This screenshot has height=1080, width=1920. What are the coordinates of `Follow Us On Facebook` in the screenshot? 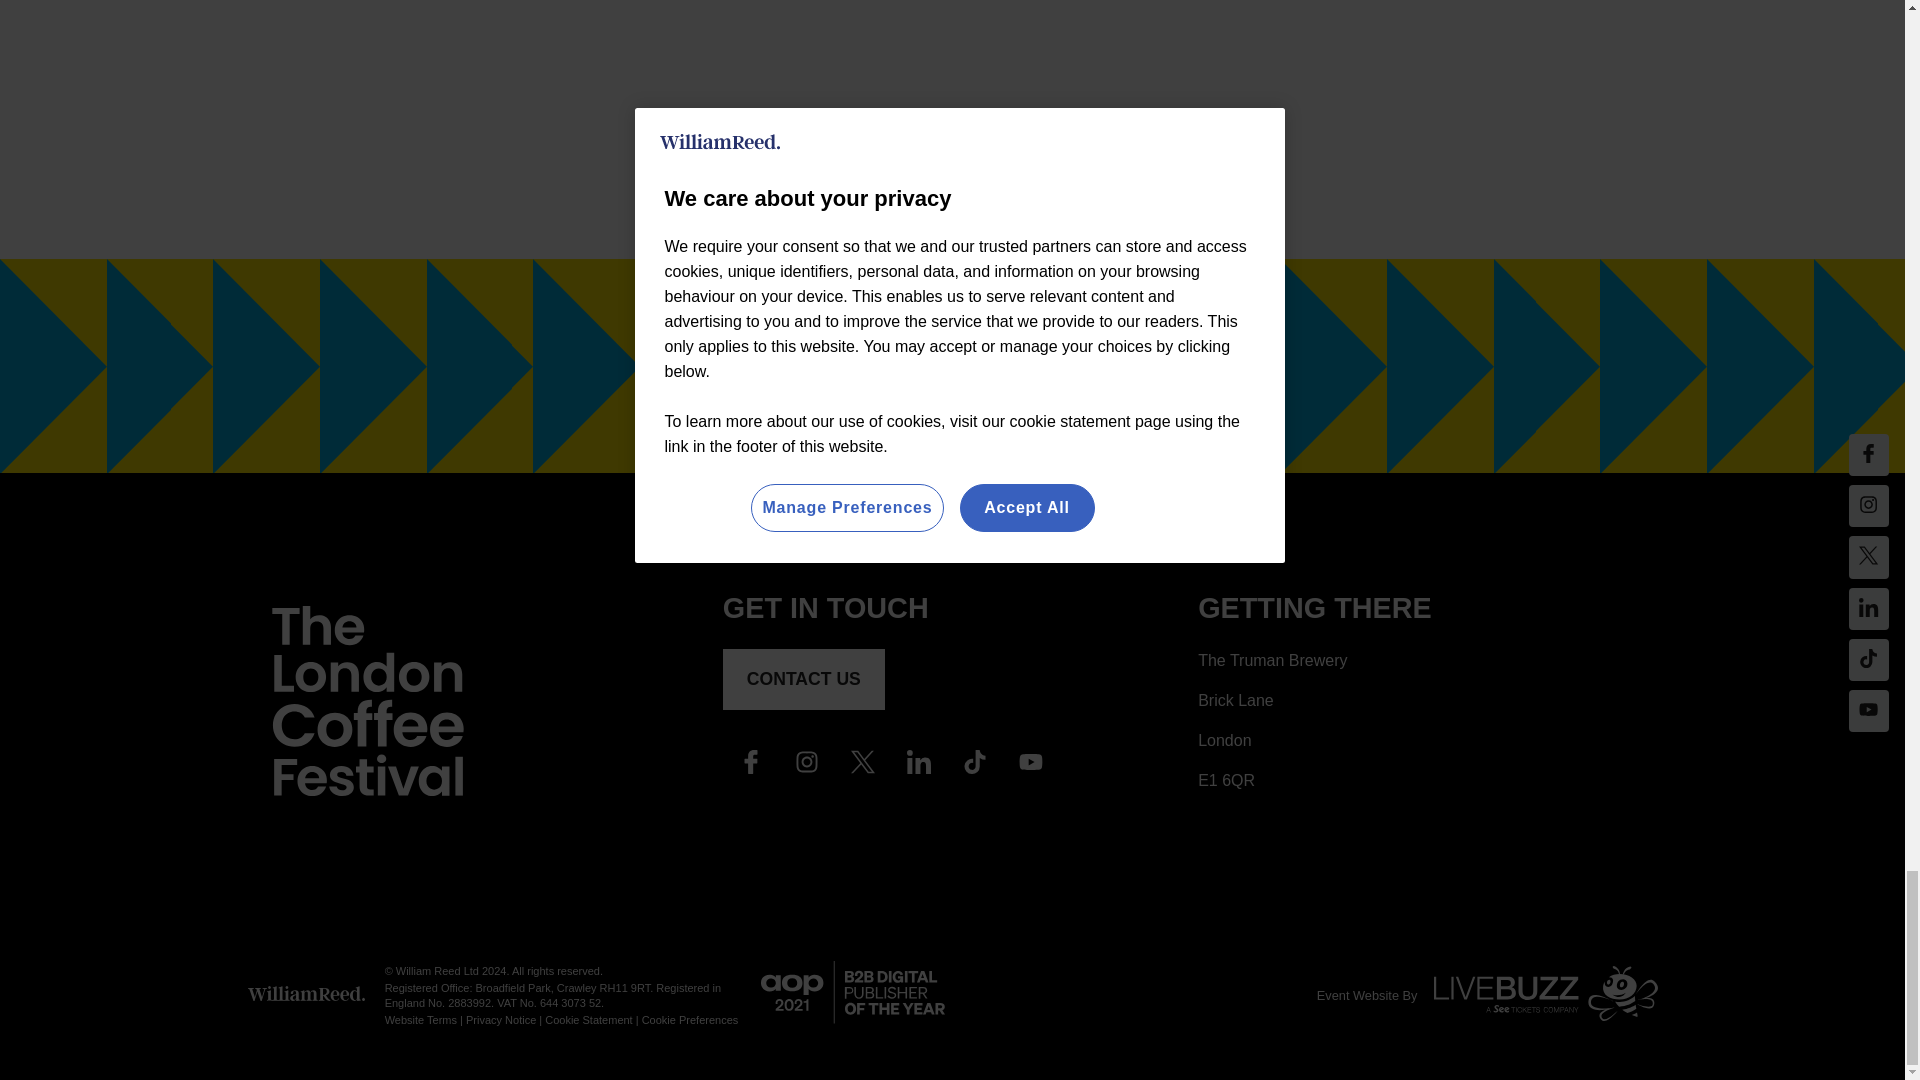 It's located at (751, 768).